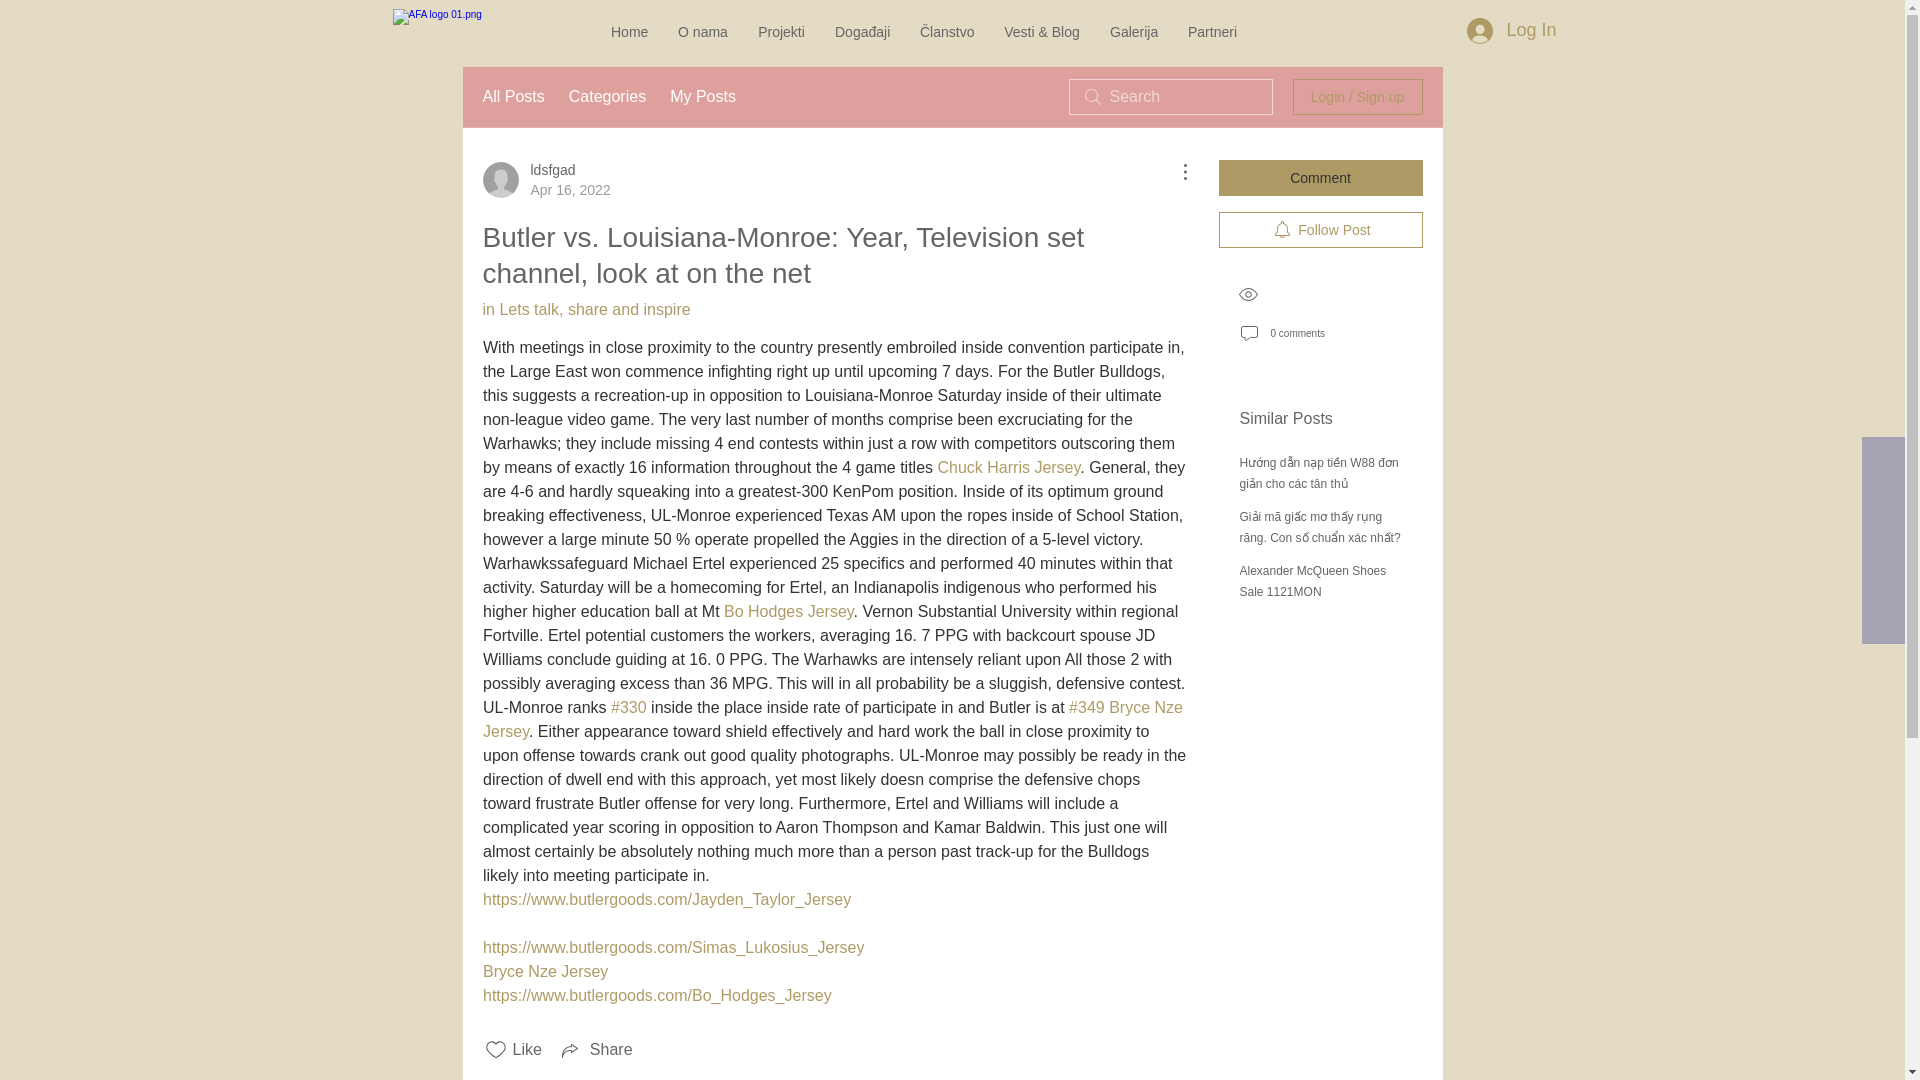 The height and width of the screenshot is (1080, 1920). Describe the element at coordinates (596, 1049) in the screenshot. I see `Share` at that location.